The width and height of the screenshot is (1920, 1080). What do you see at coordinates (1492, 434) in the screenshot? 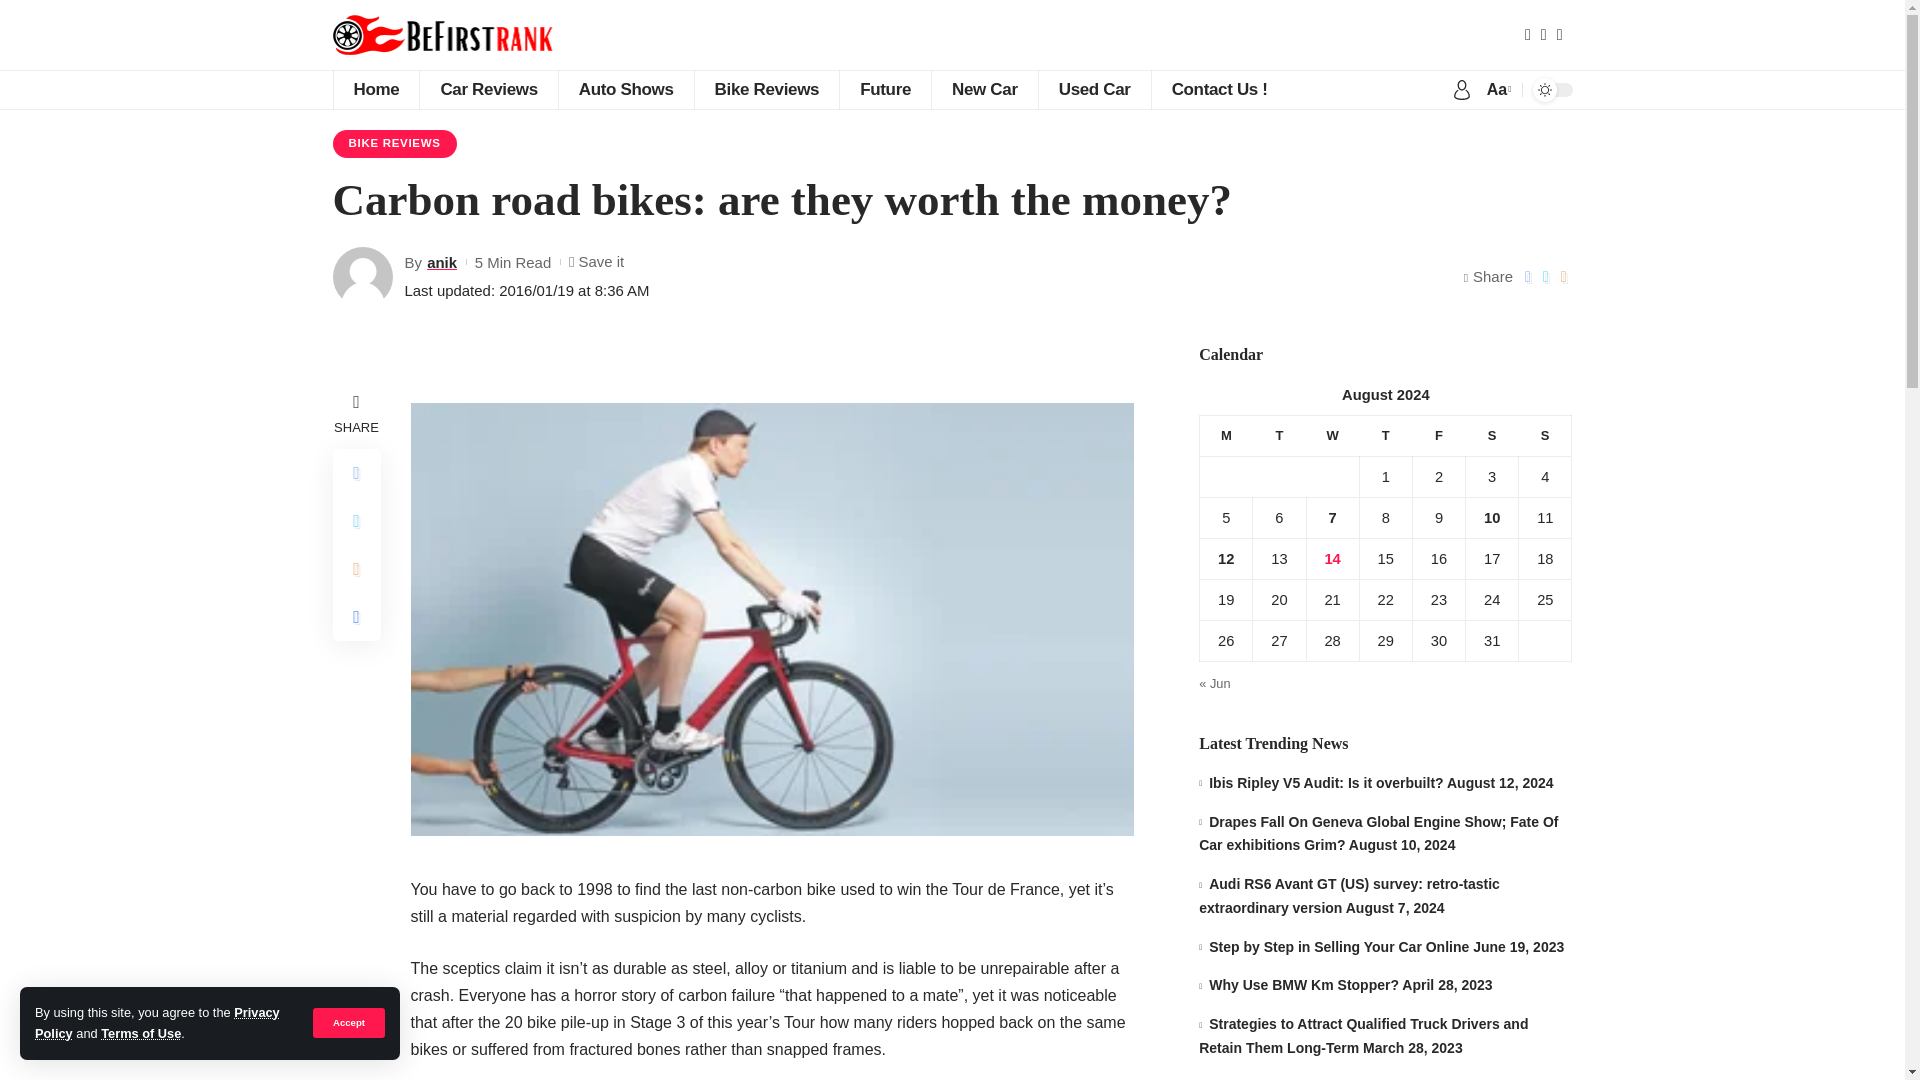
I see `Saturday` at bounding box center [1492, 434].